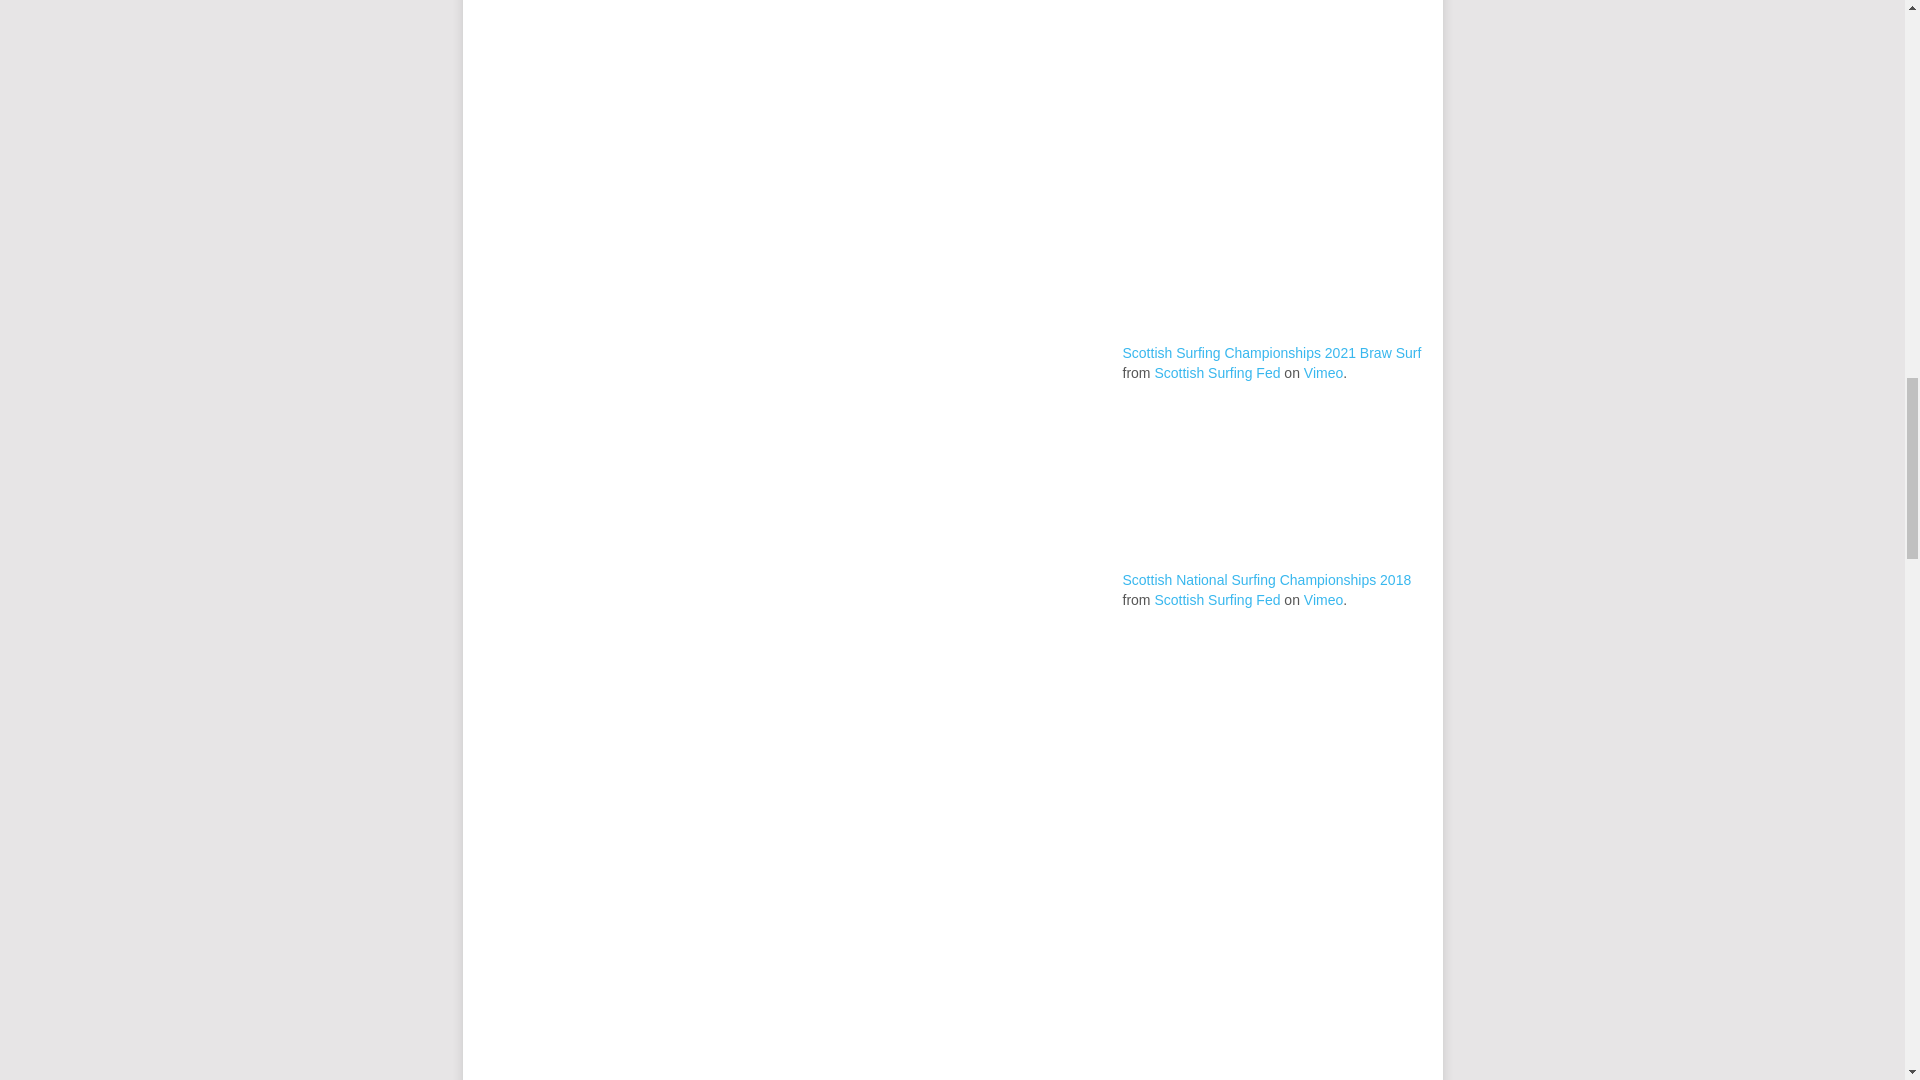  I want to click on Vimeo, so click(1322, 373).